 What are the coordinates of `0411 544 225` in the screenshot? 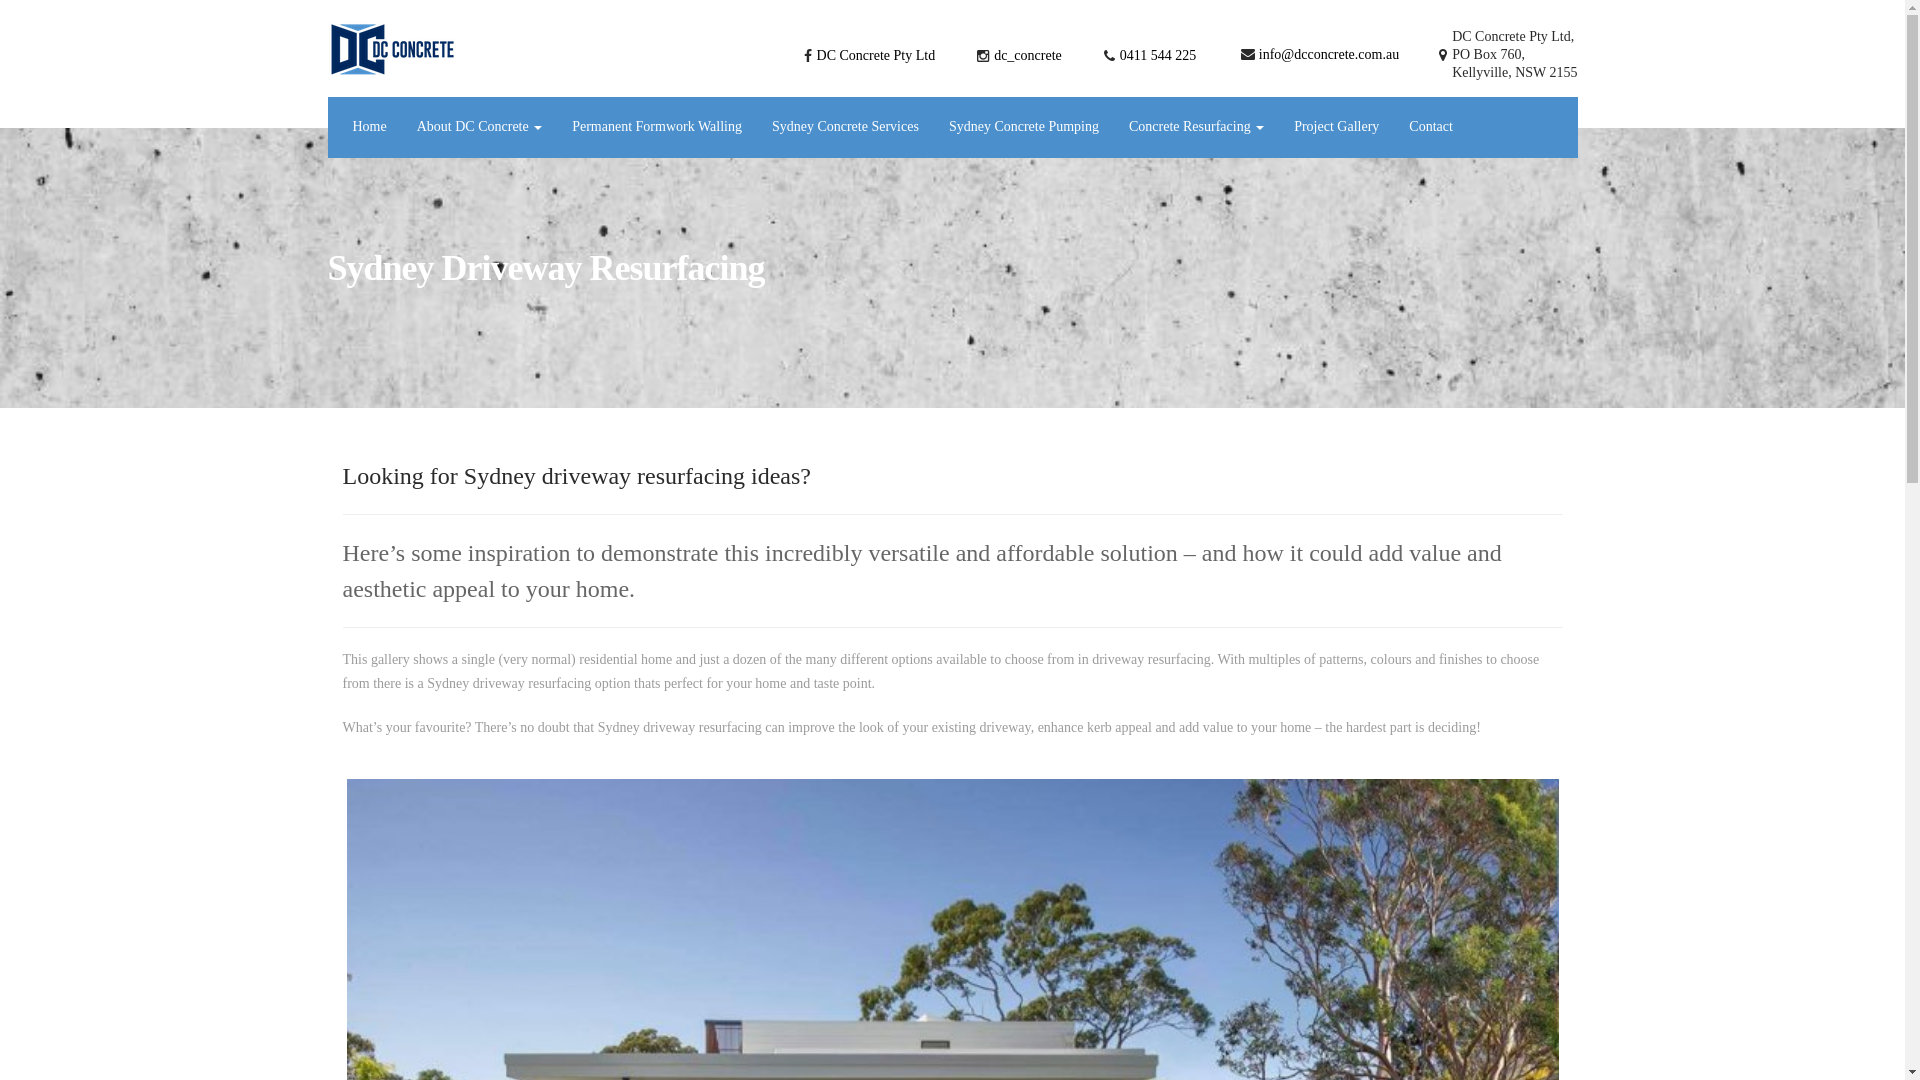 It's located at (1158, 55).